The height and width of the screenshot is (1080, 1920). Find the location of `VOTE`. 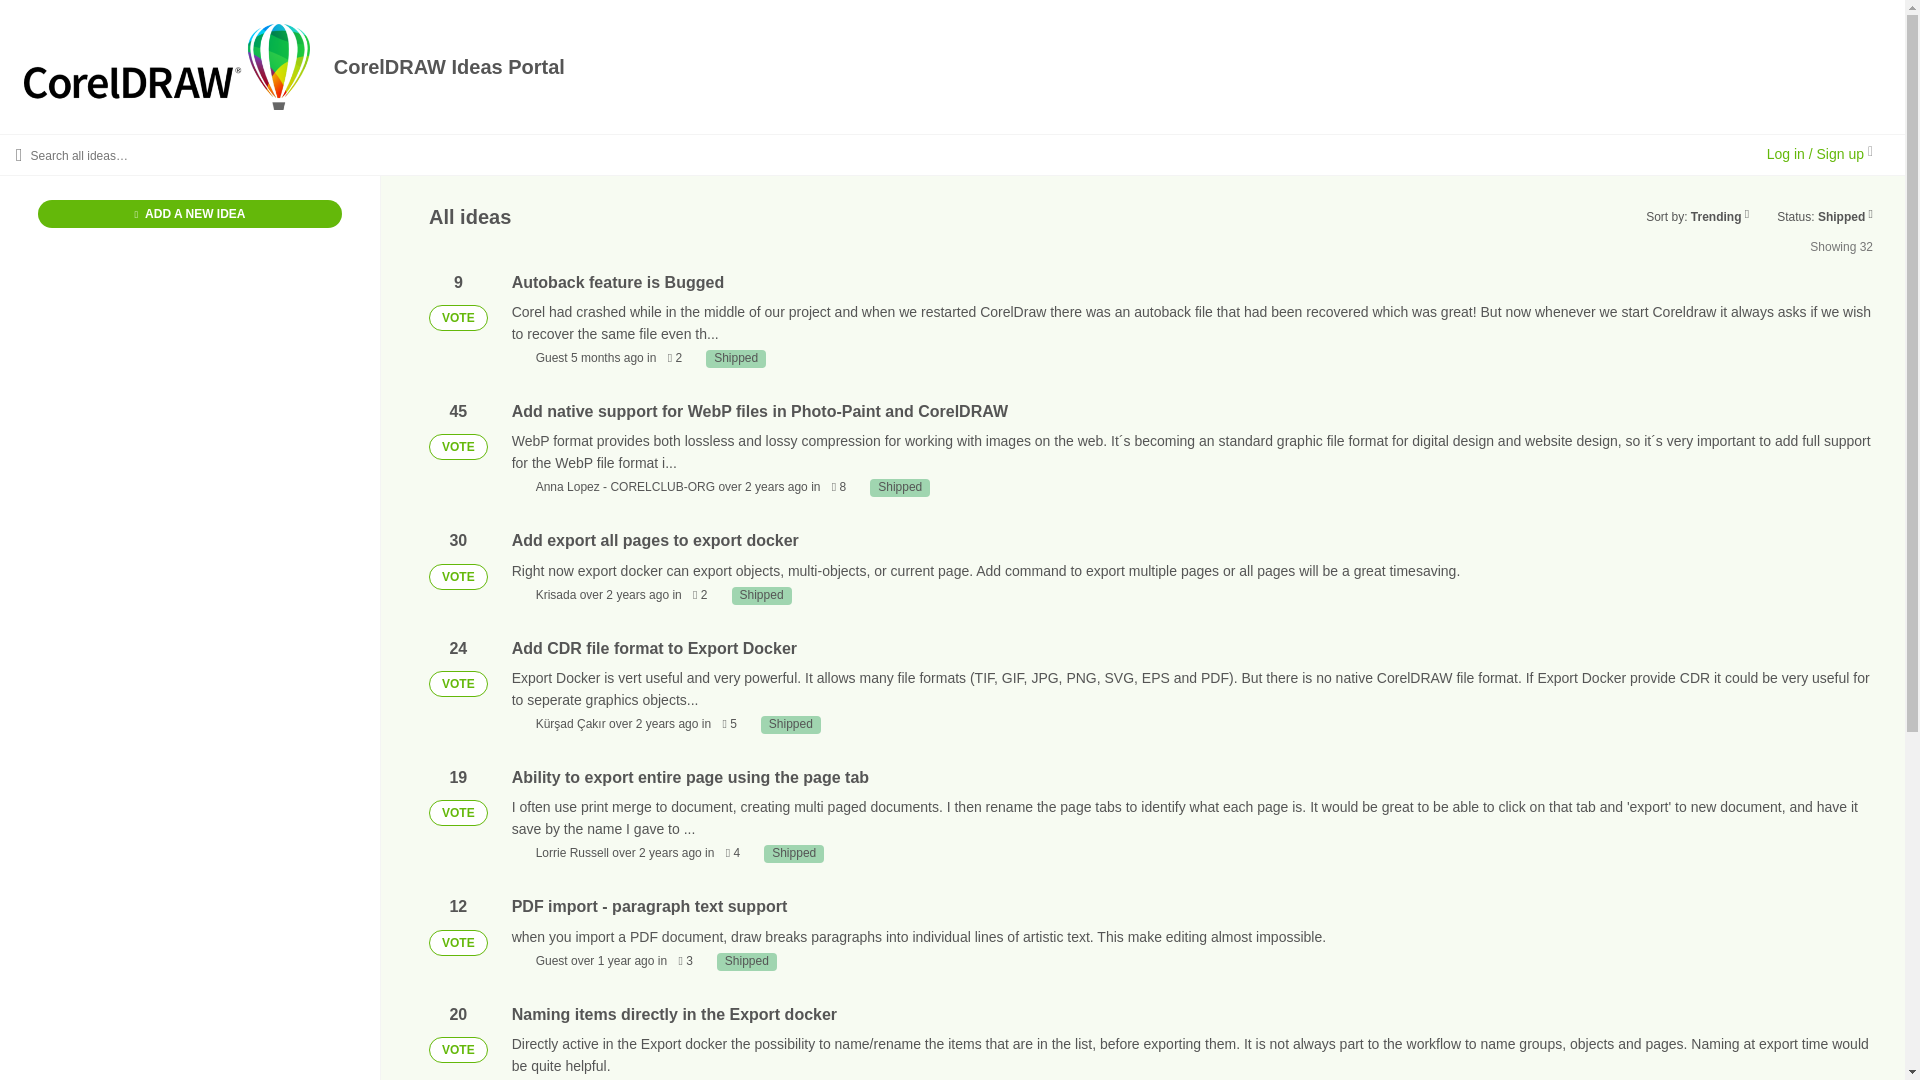

VOTE is located at coordinates (458, 683).